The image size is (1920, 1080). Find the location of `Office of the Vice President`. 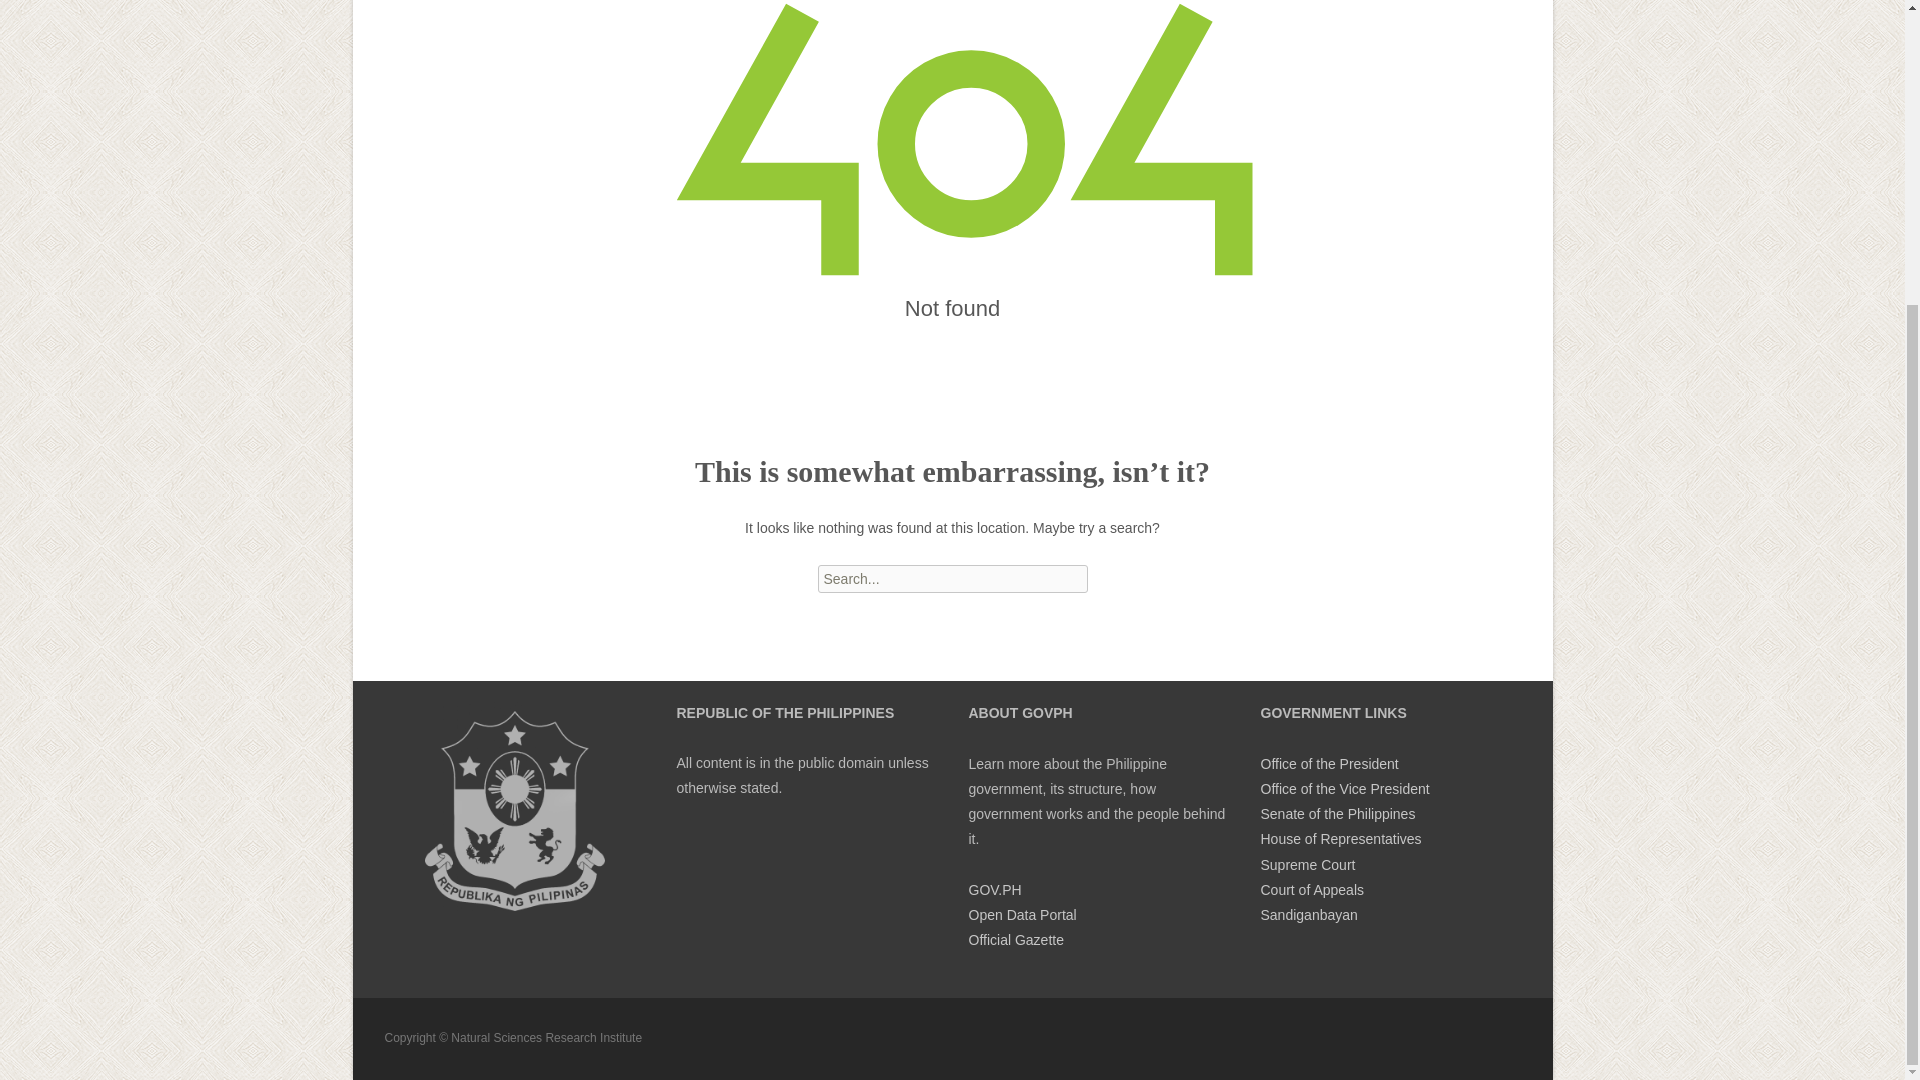

Office of the Vice President is located at coordinates (1344, 788).